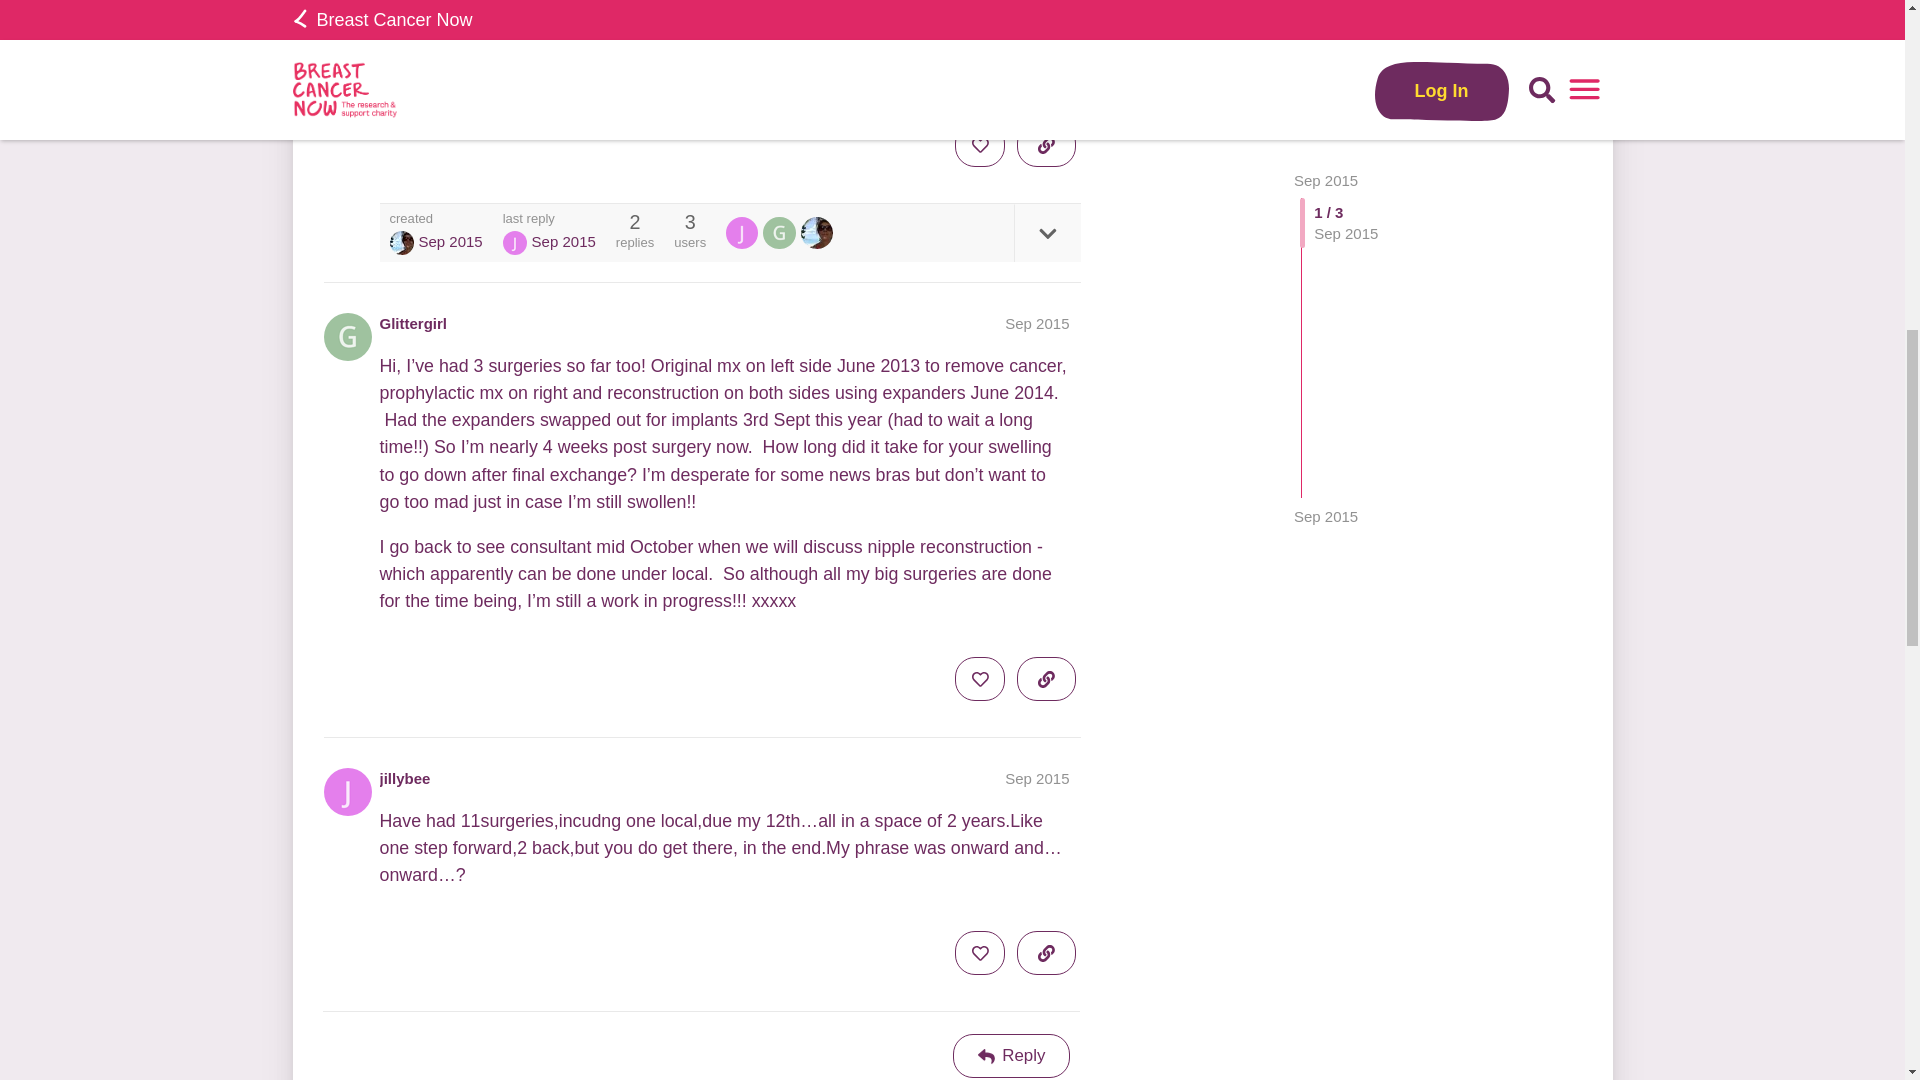  Describe the element at coordinates (1046, 233) in the screenshot. I see `expand topic details` at that location.